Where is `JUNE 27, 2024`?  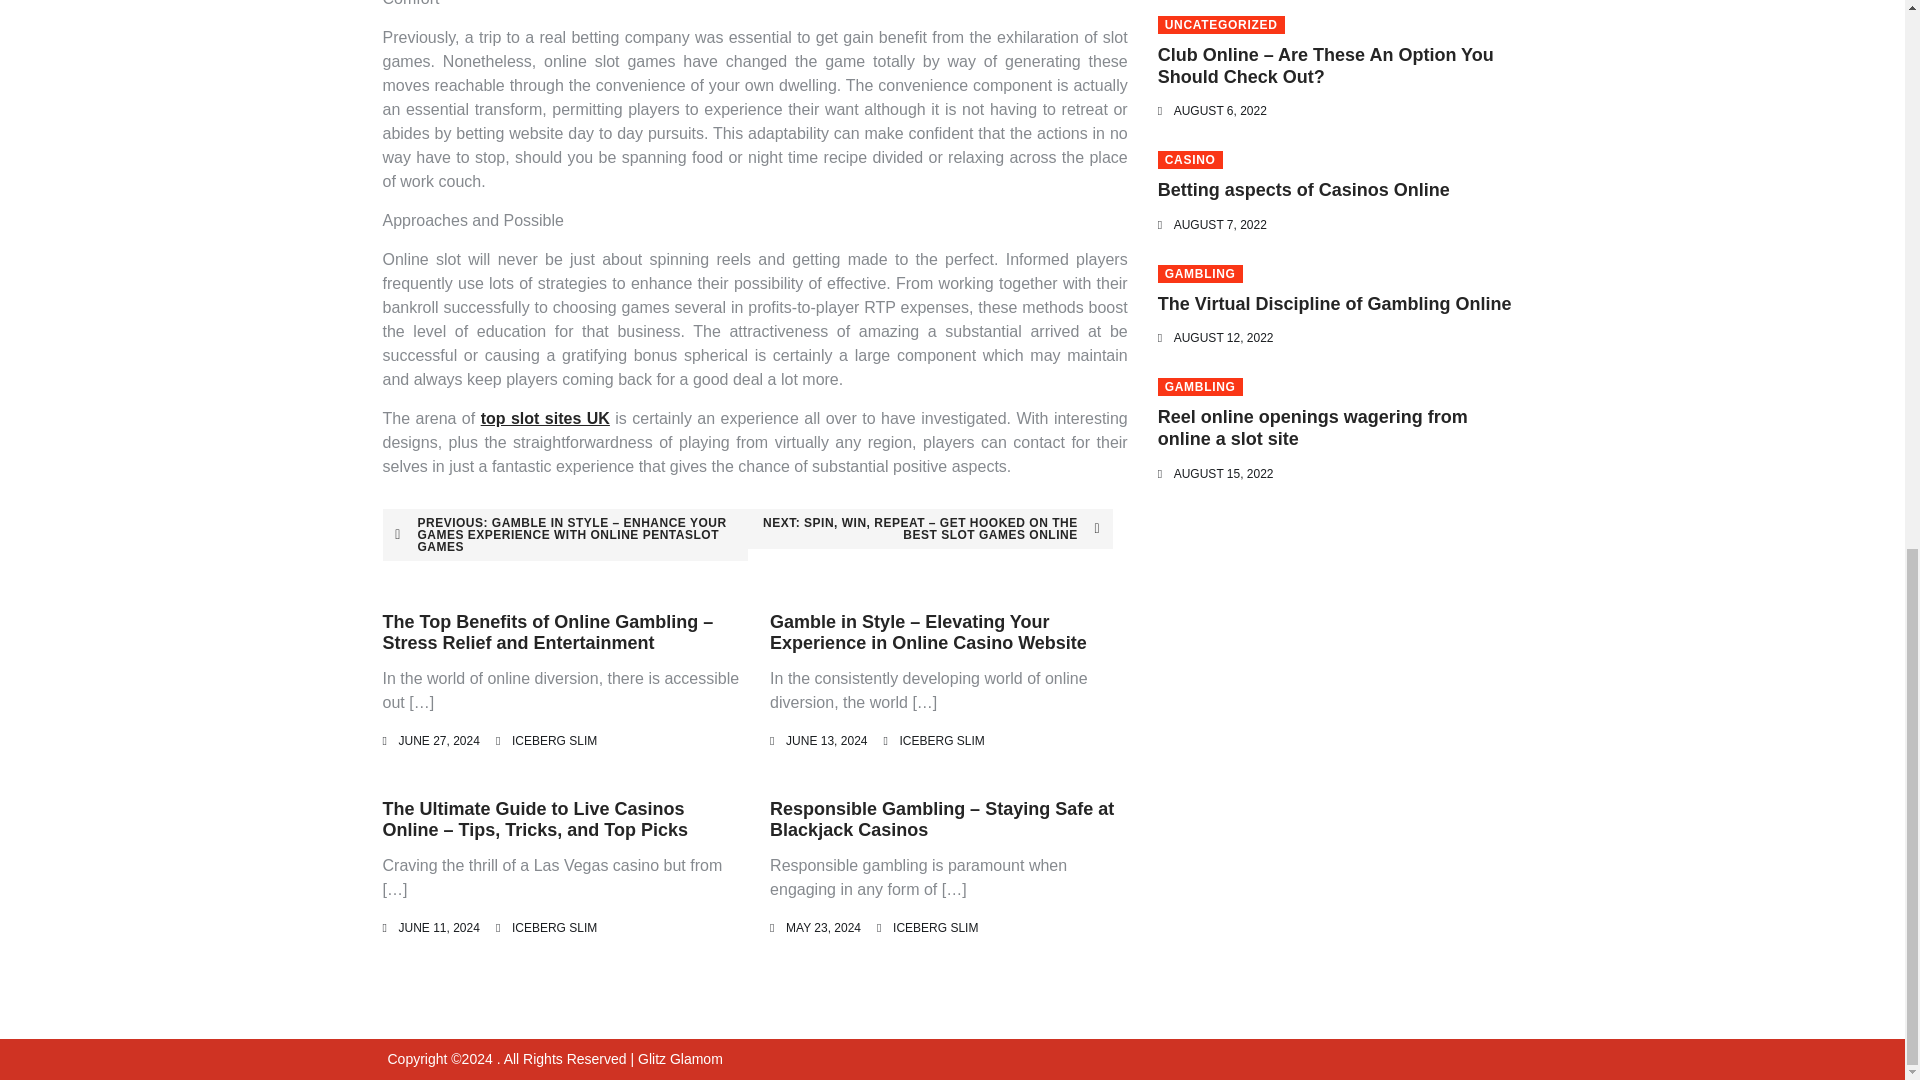 JUNE 27, 2024 is located at coordinates (438, 741).